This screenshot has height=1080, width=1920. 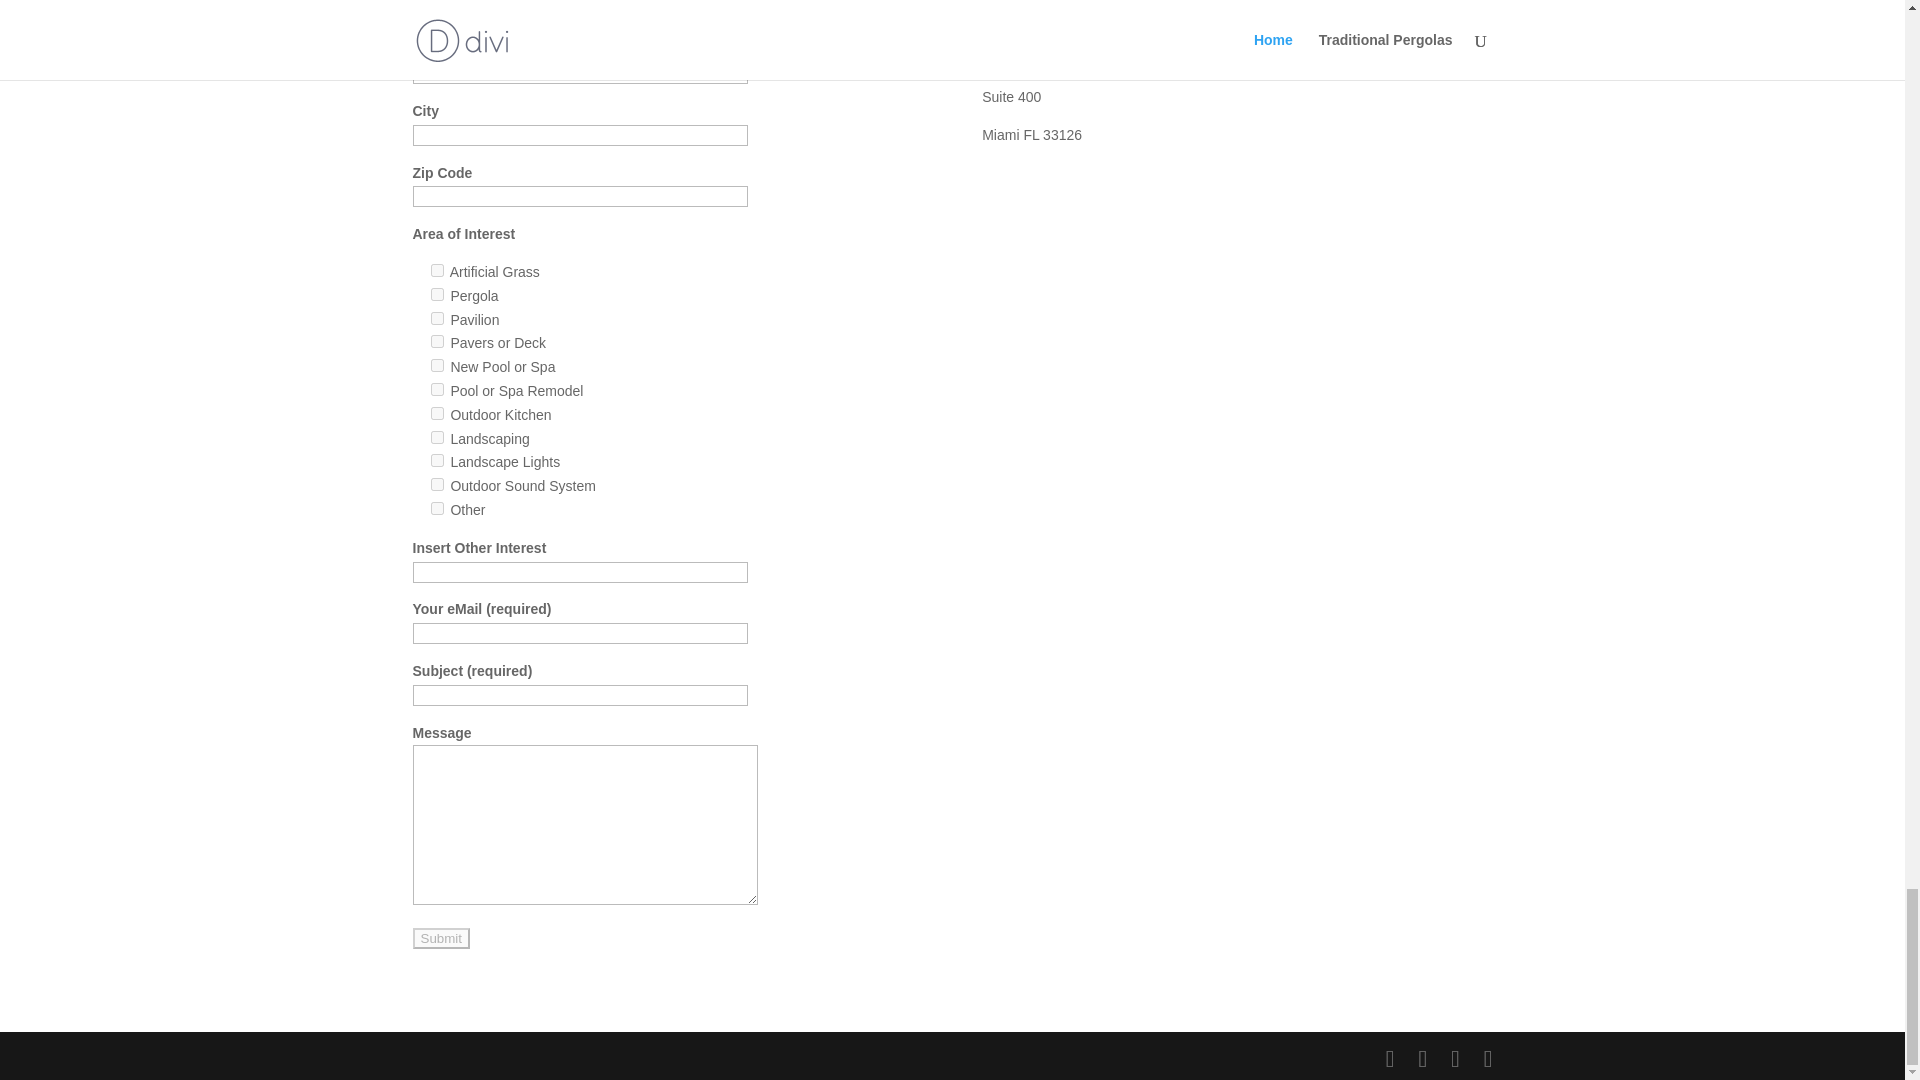 I want to click on Outdoor Kitchen, so click(x=436, y=414).